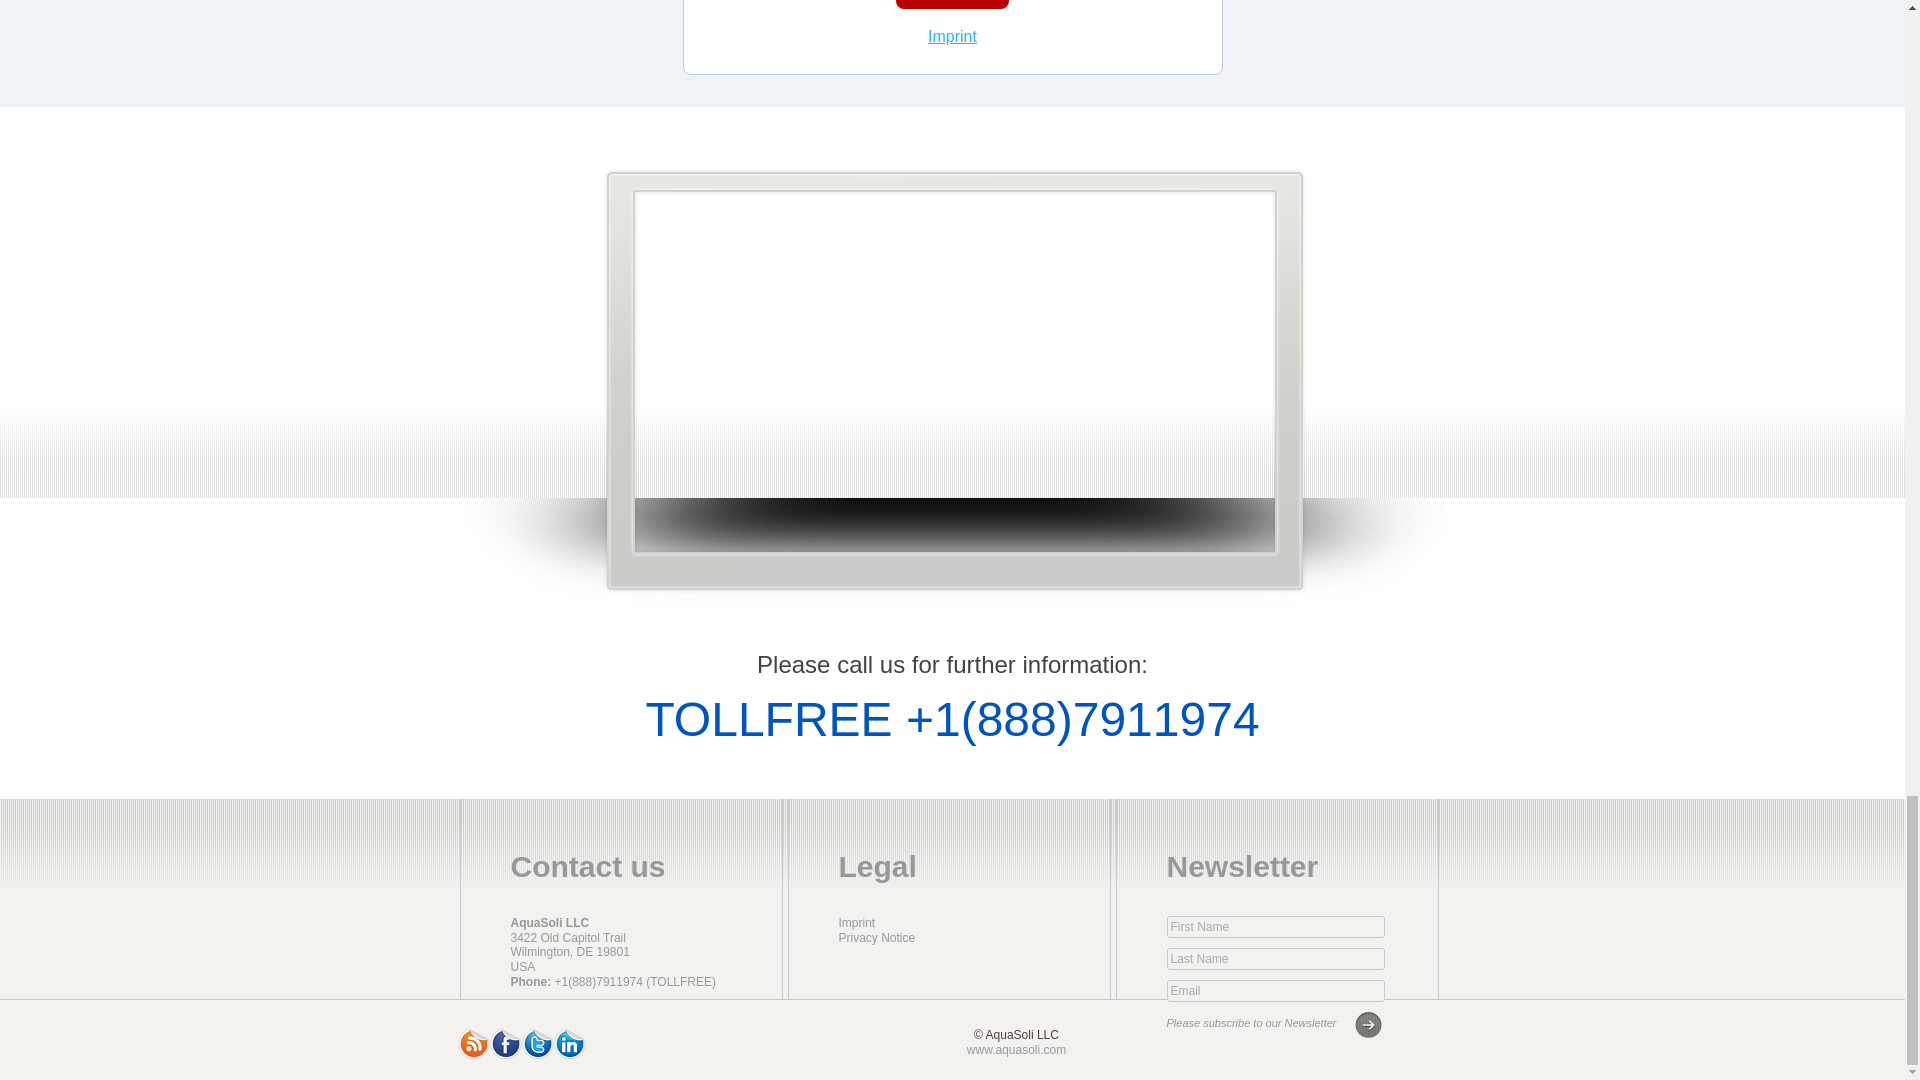  Describe the element at coordinates (876, 938) in the screenshot. I see `Privacy Notice` at that location.